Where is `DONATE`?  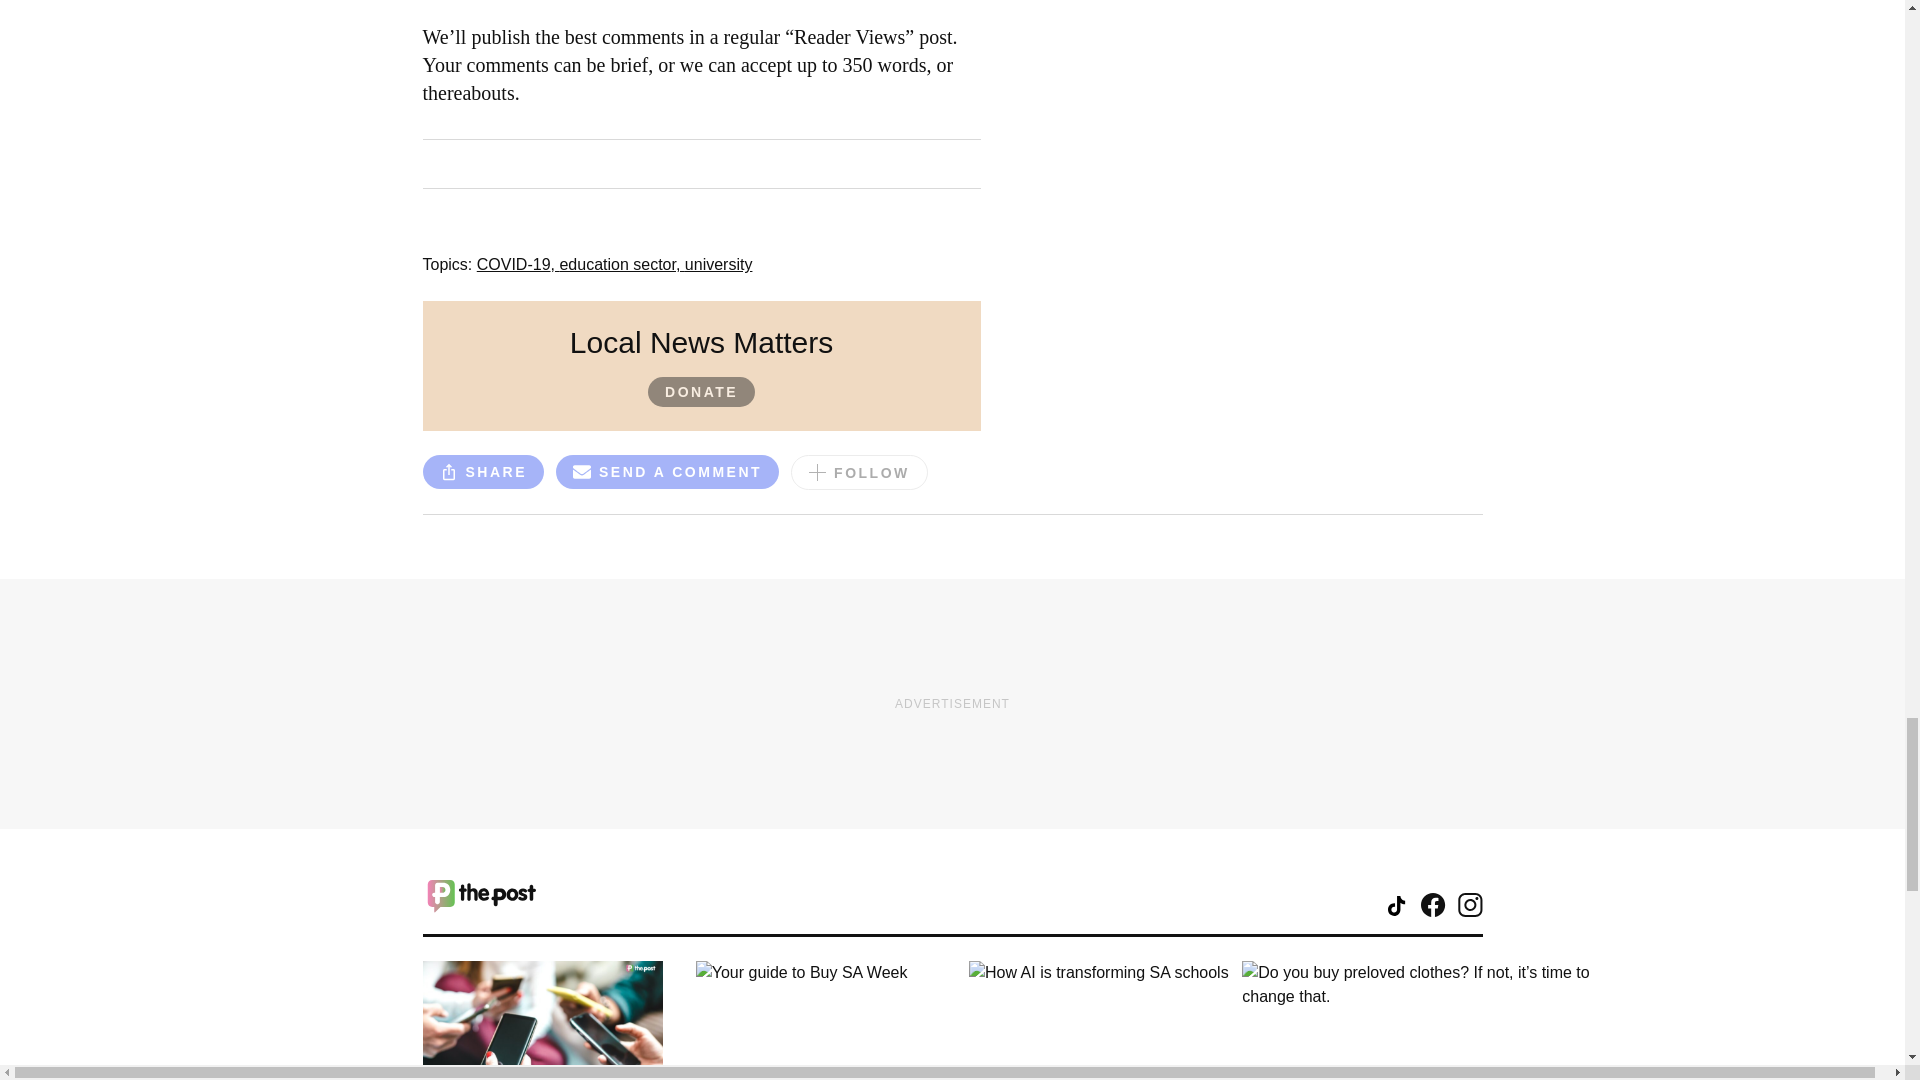 DONATE is located at coordinates (701, 392).